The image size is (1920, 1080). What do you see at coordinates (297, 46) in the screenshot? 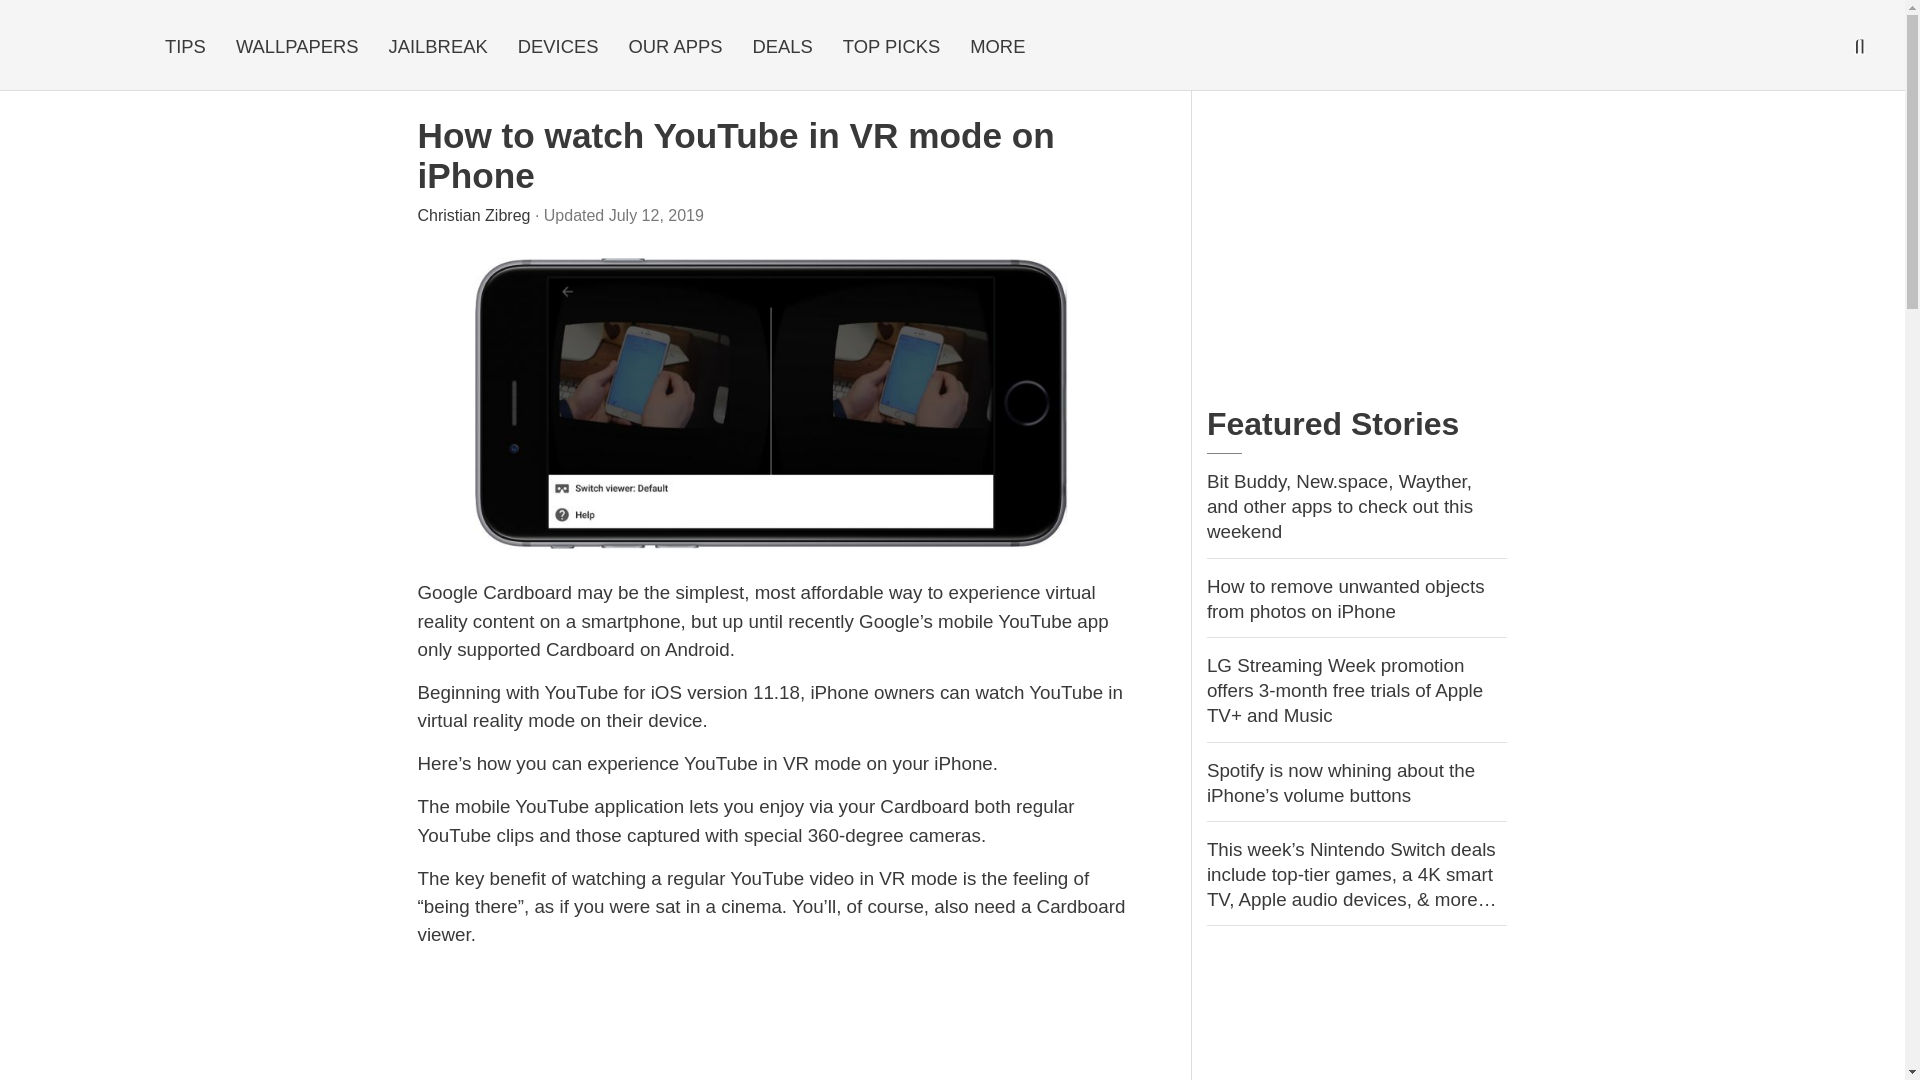
I see `Wallpapers` at bounding box center [297, 46].